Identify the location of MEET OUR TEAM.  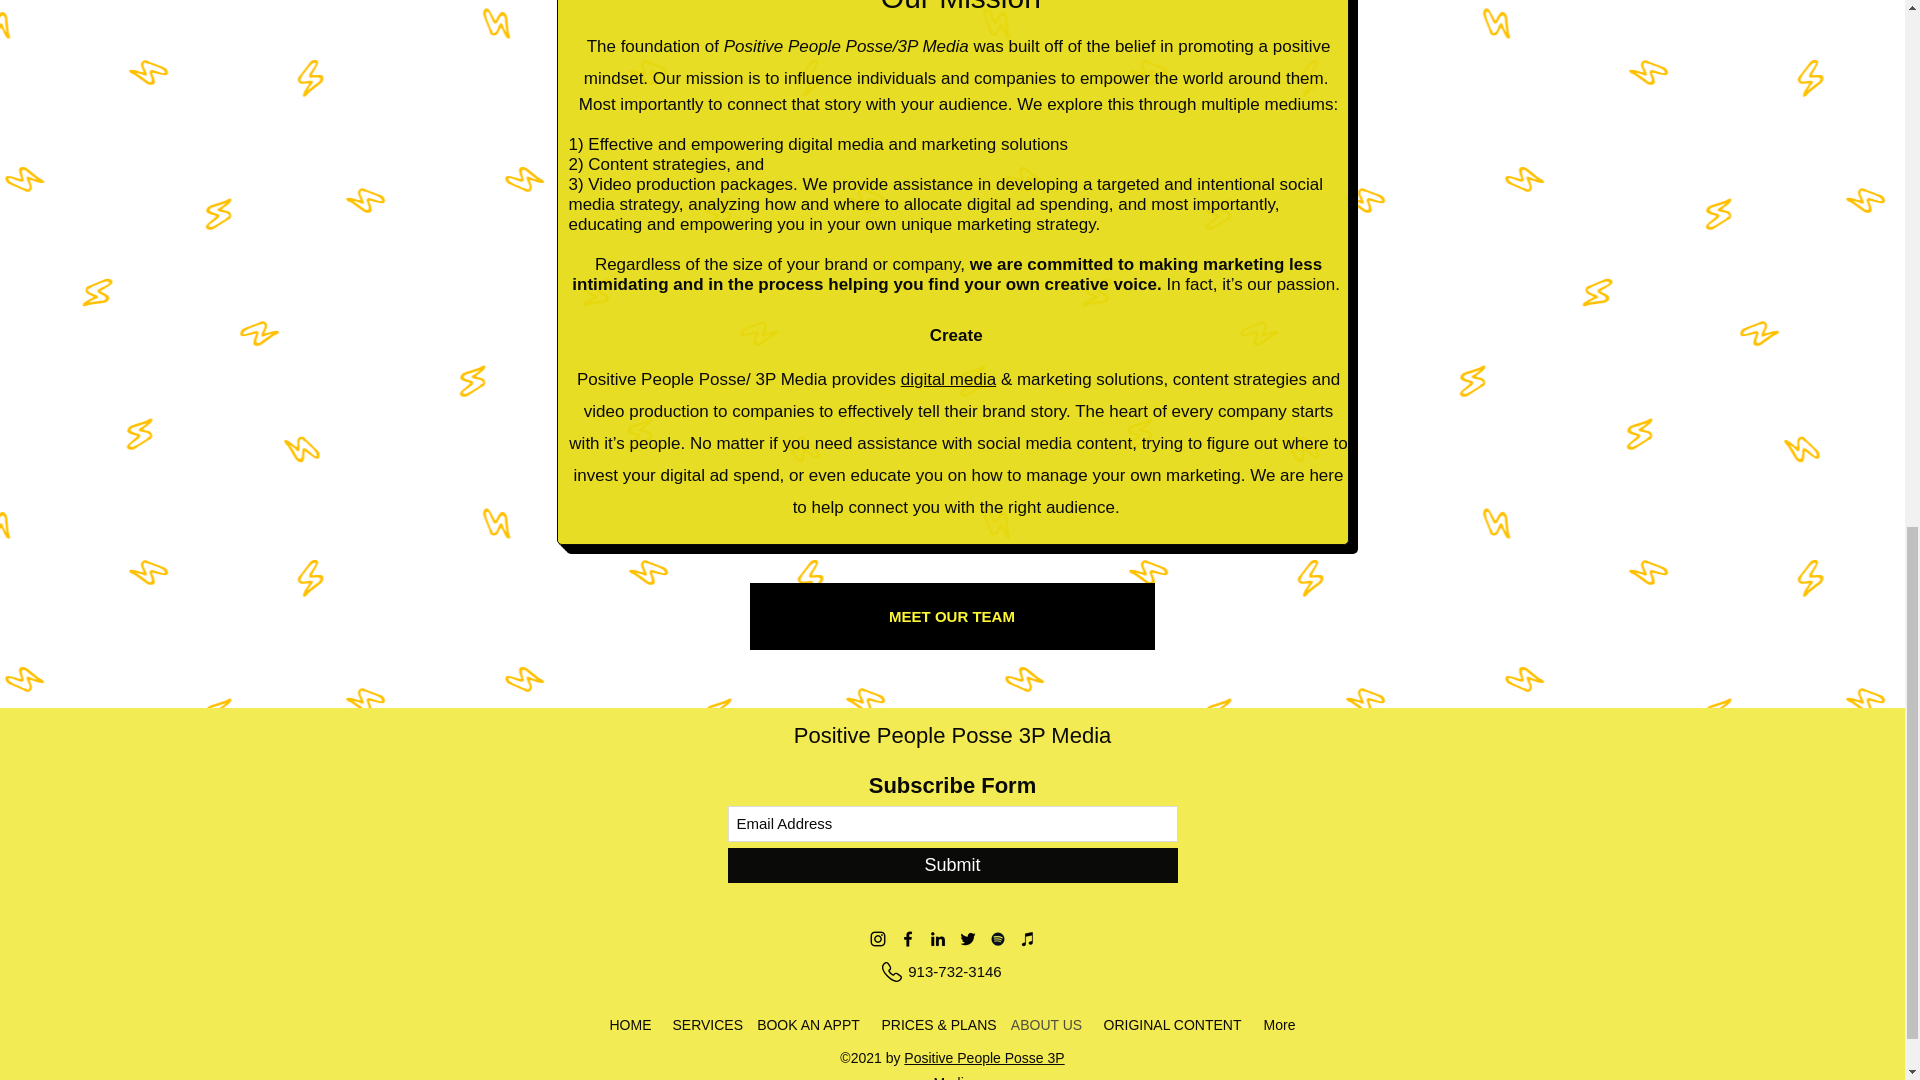
(952, 616).